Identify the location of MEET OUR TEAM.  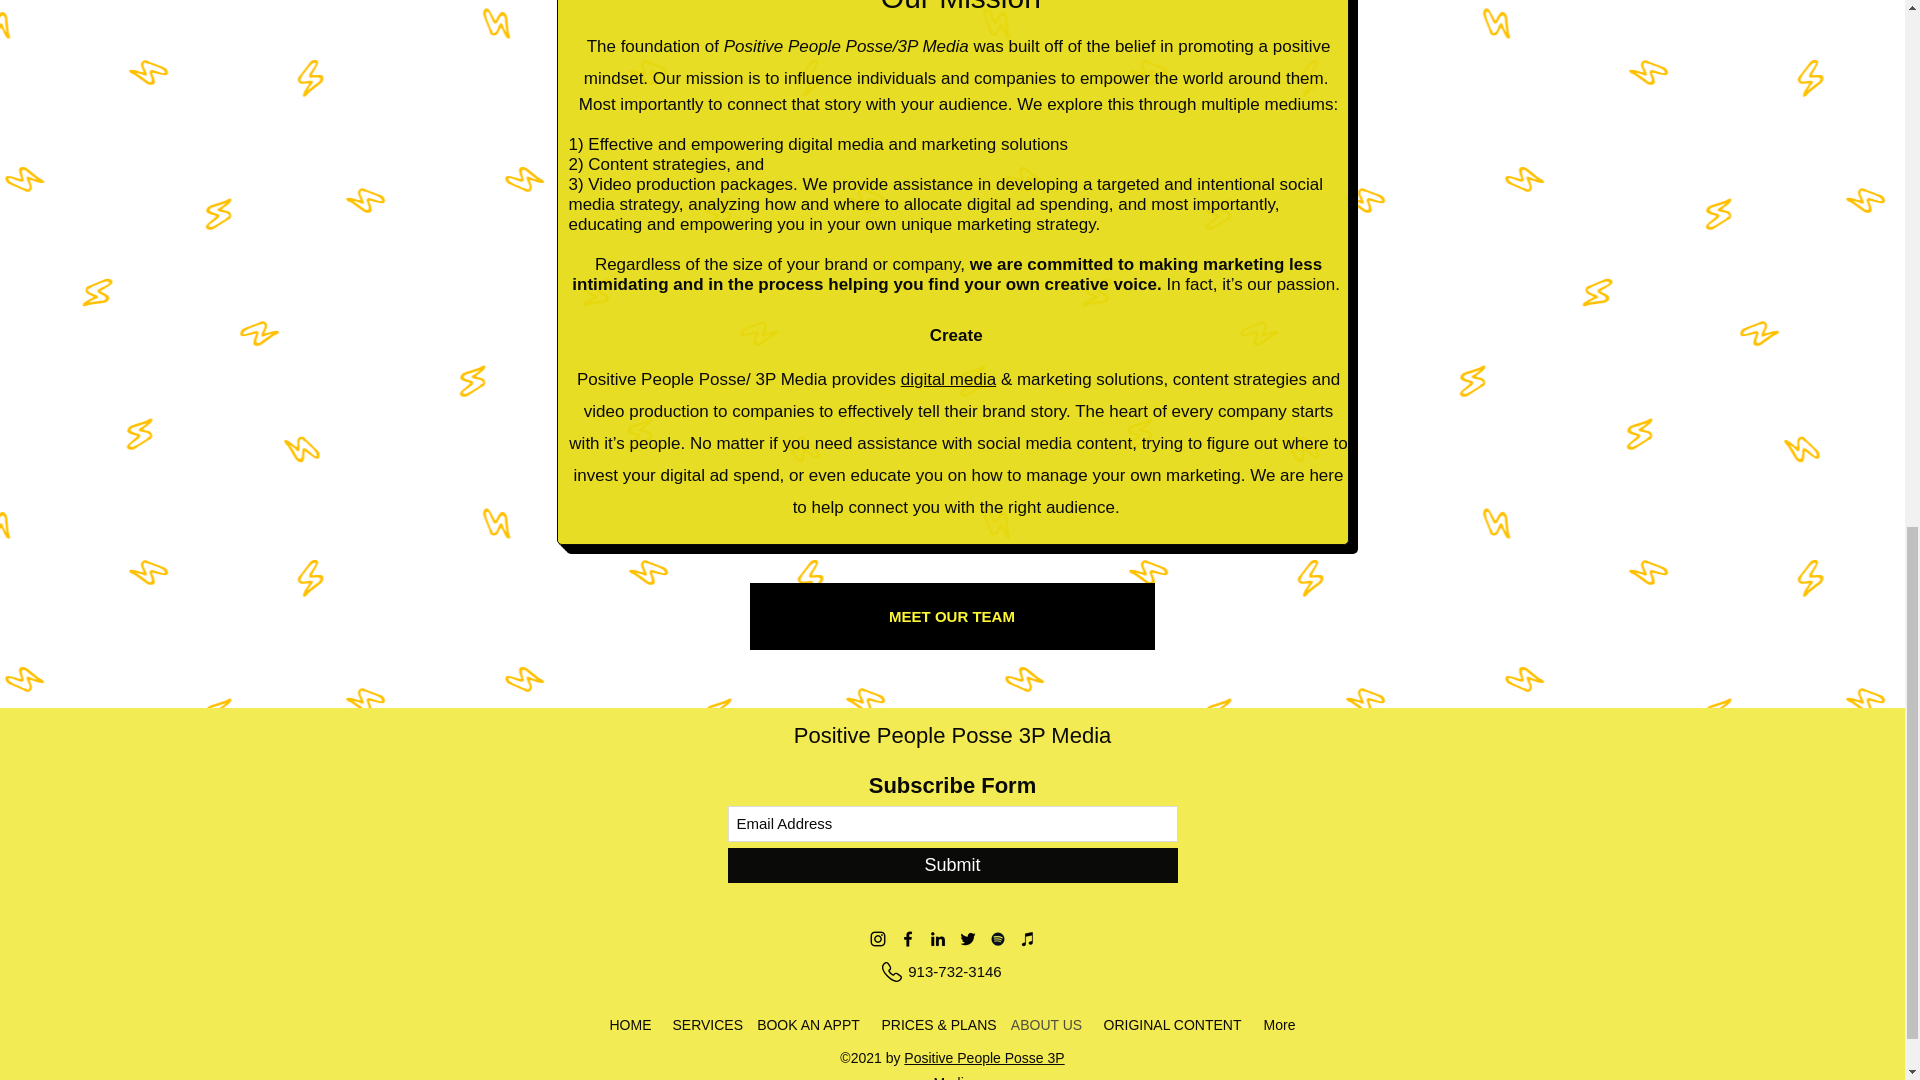
(952, 616).